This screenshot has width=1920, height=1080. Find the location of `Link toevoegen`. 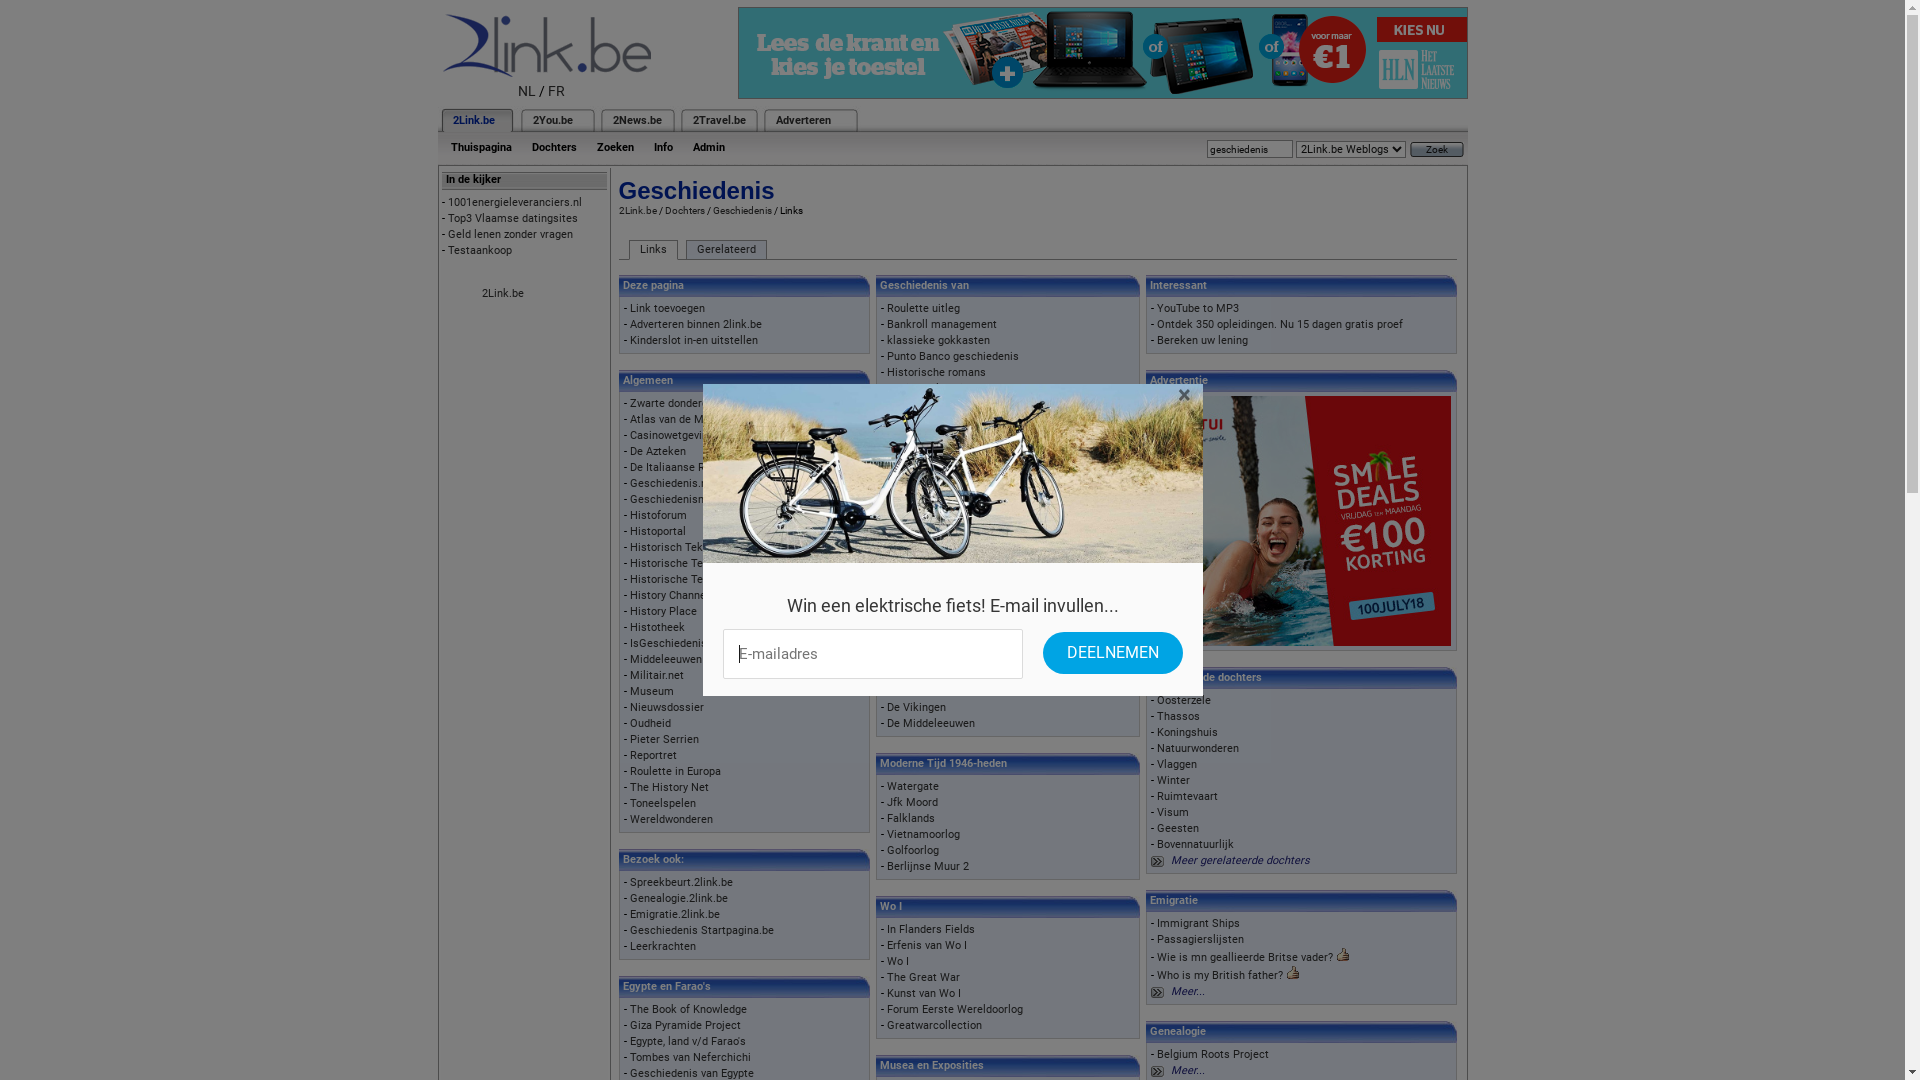

Link toevoegen is located at coordinates (668, 308).